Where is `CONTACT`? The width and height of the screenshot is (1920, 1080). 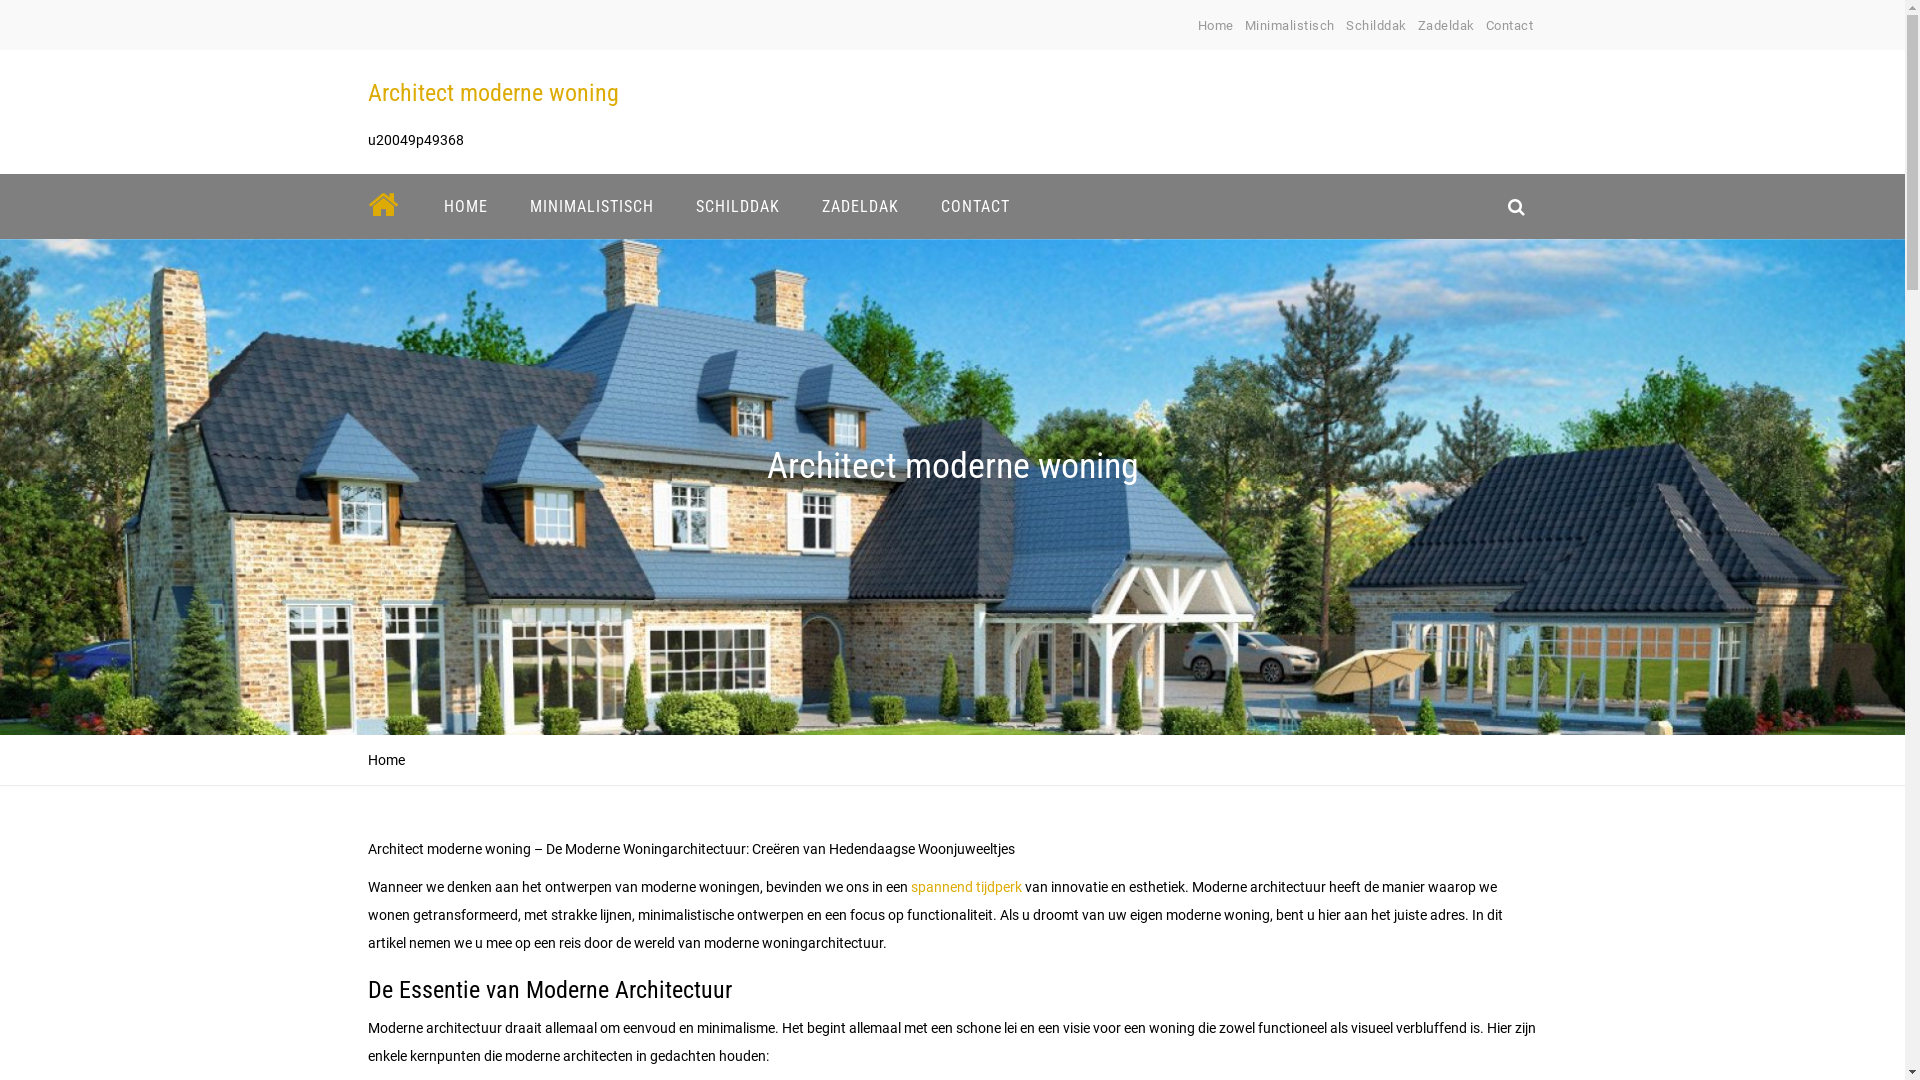
CONTACT is located at coordinates (976, 206).